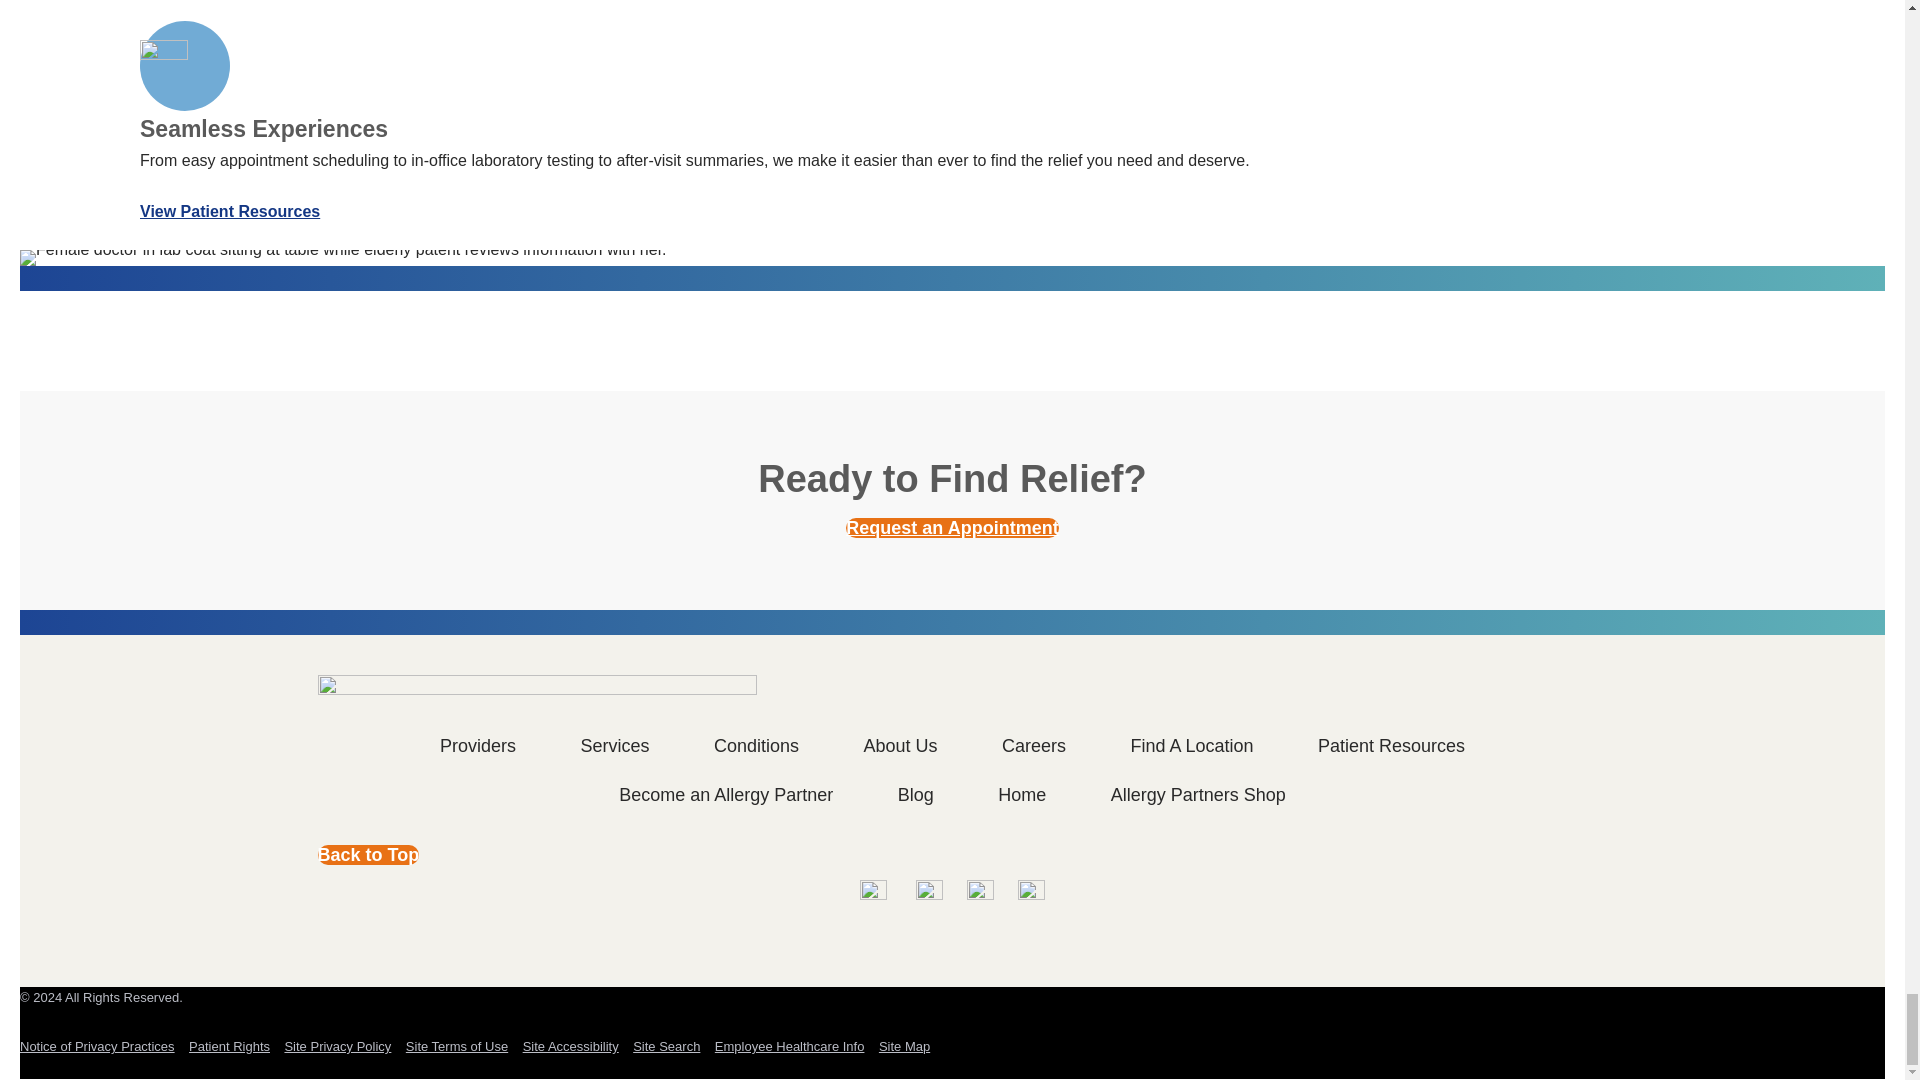 The image size is (1920, 1080). Describe the element at coordinates (537, 698) in the screenshot. I see `logo-footer` at that location.